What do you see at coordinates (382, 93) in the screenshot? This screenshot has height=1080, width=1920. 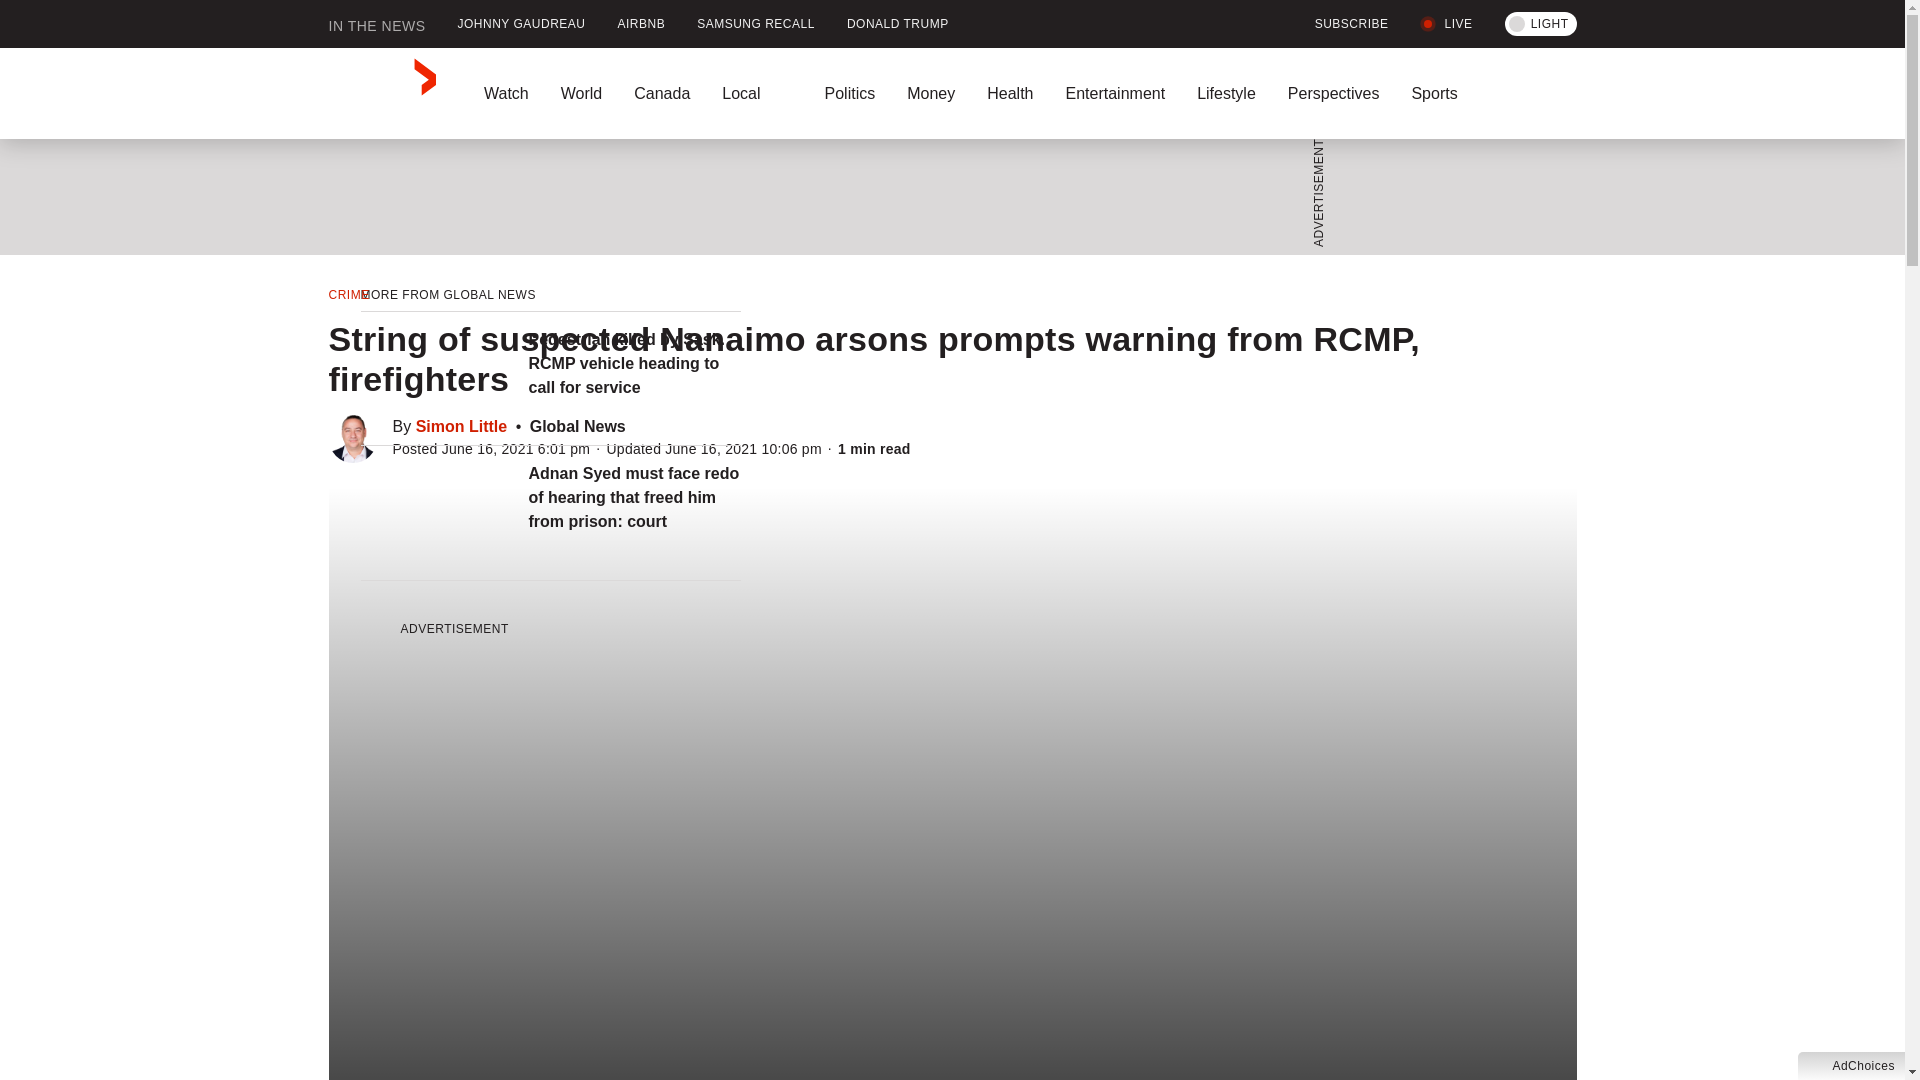 I see `GlobalNews home` at bounding box center [382, 93].